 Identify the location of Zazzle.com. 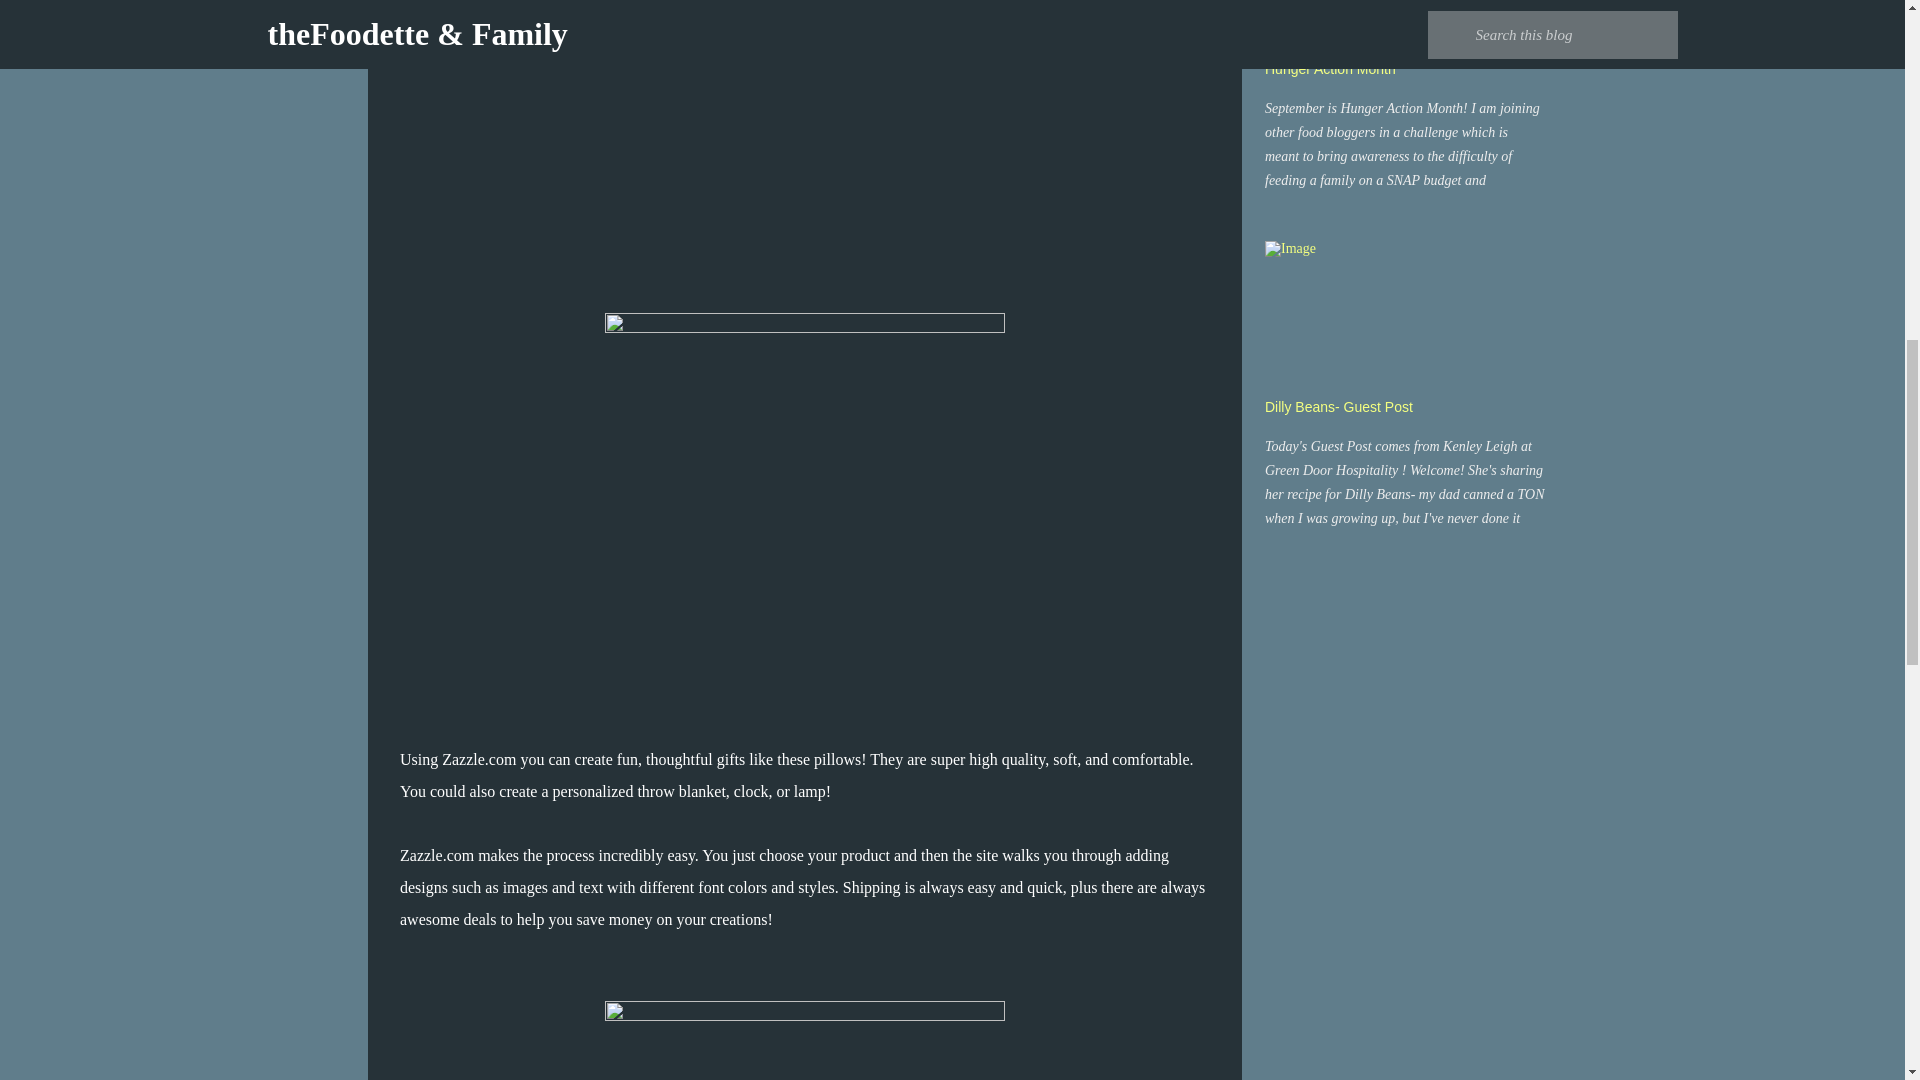
(436, 855).